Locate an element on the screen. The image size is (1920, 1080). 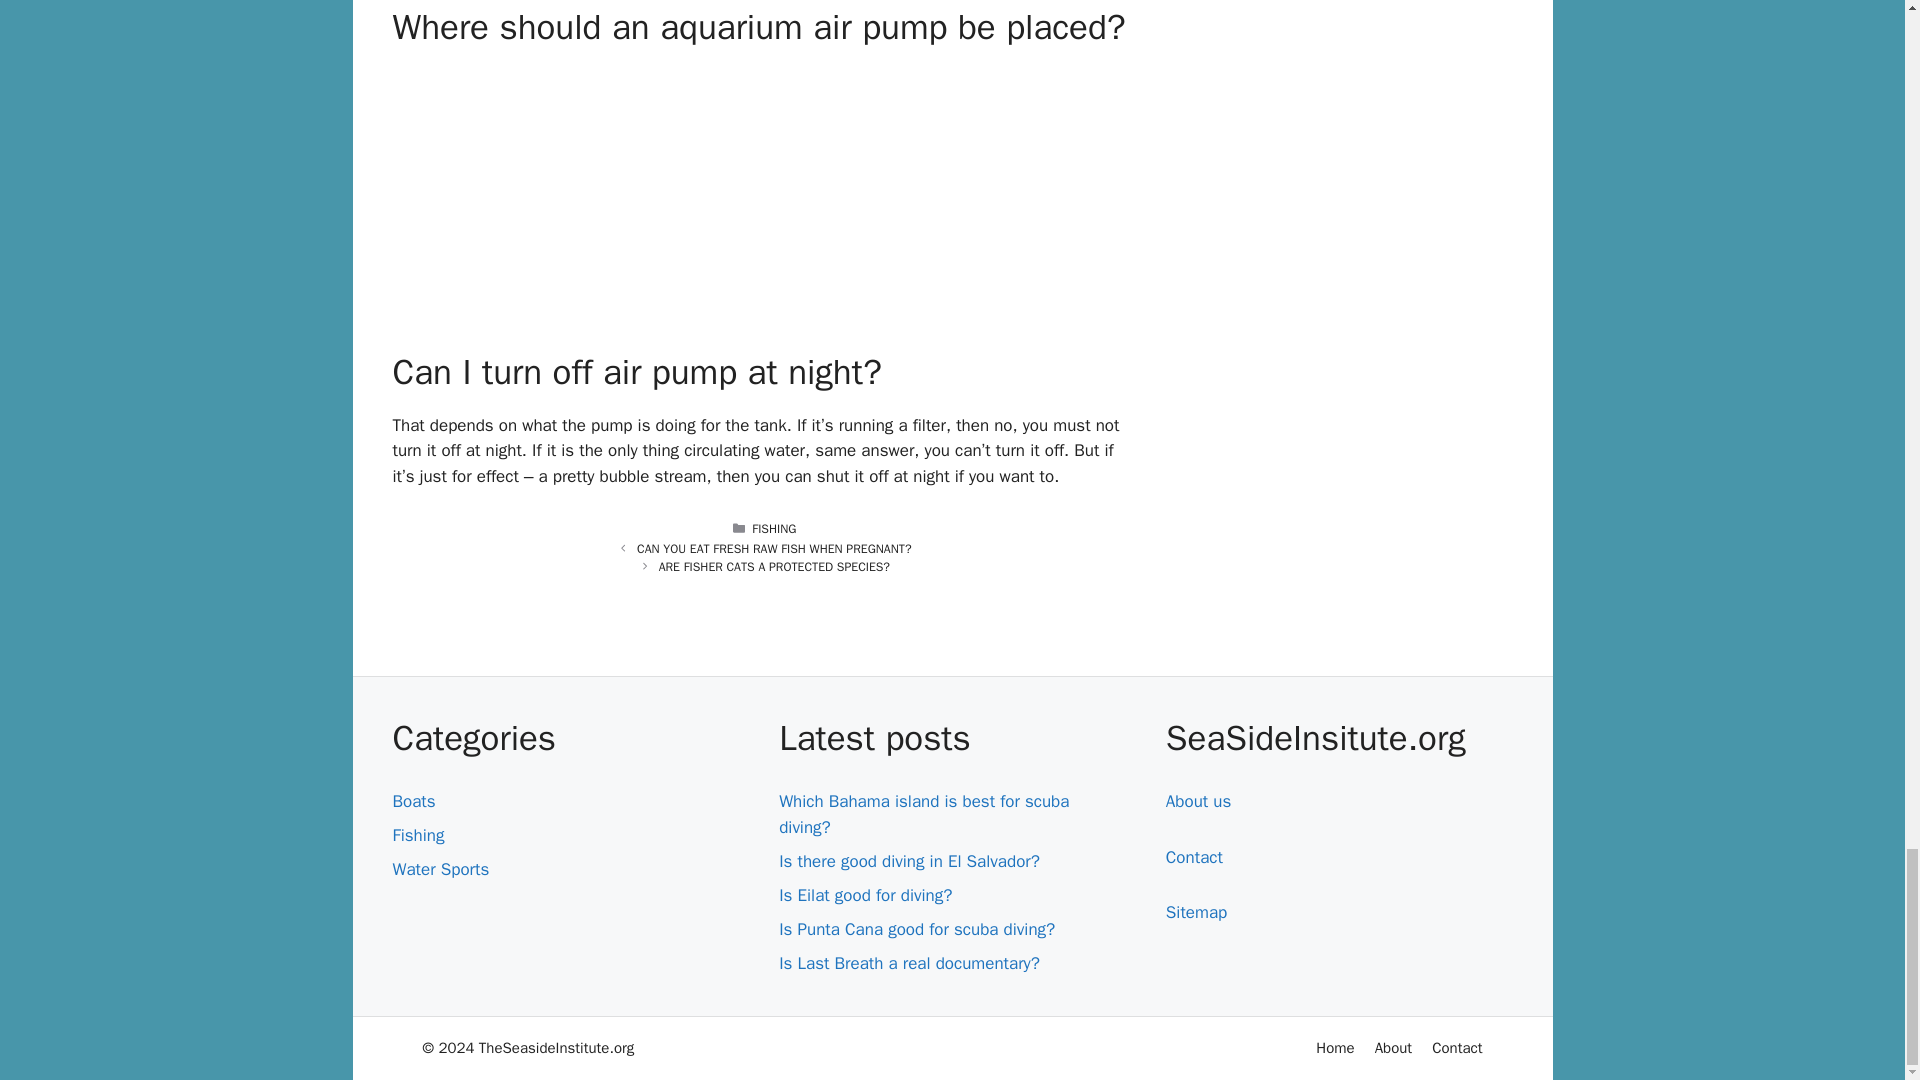
Is there good diving in El Salvador? is located at coordinates (910, 861).